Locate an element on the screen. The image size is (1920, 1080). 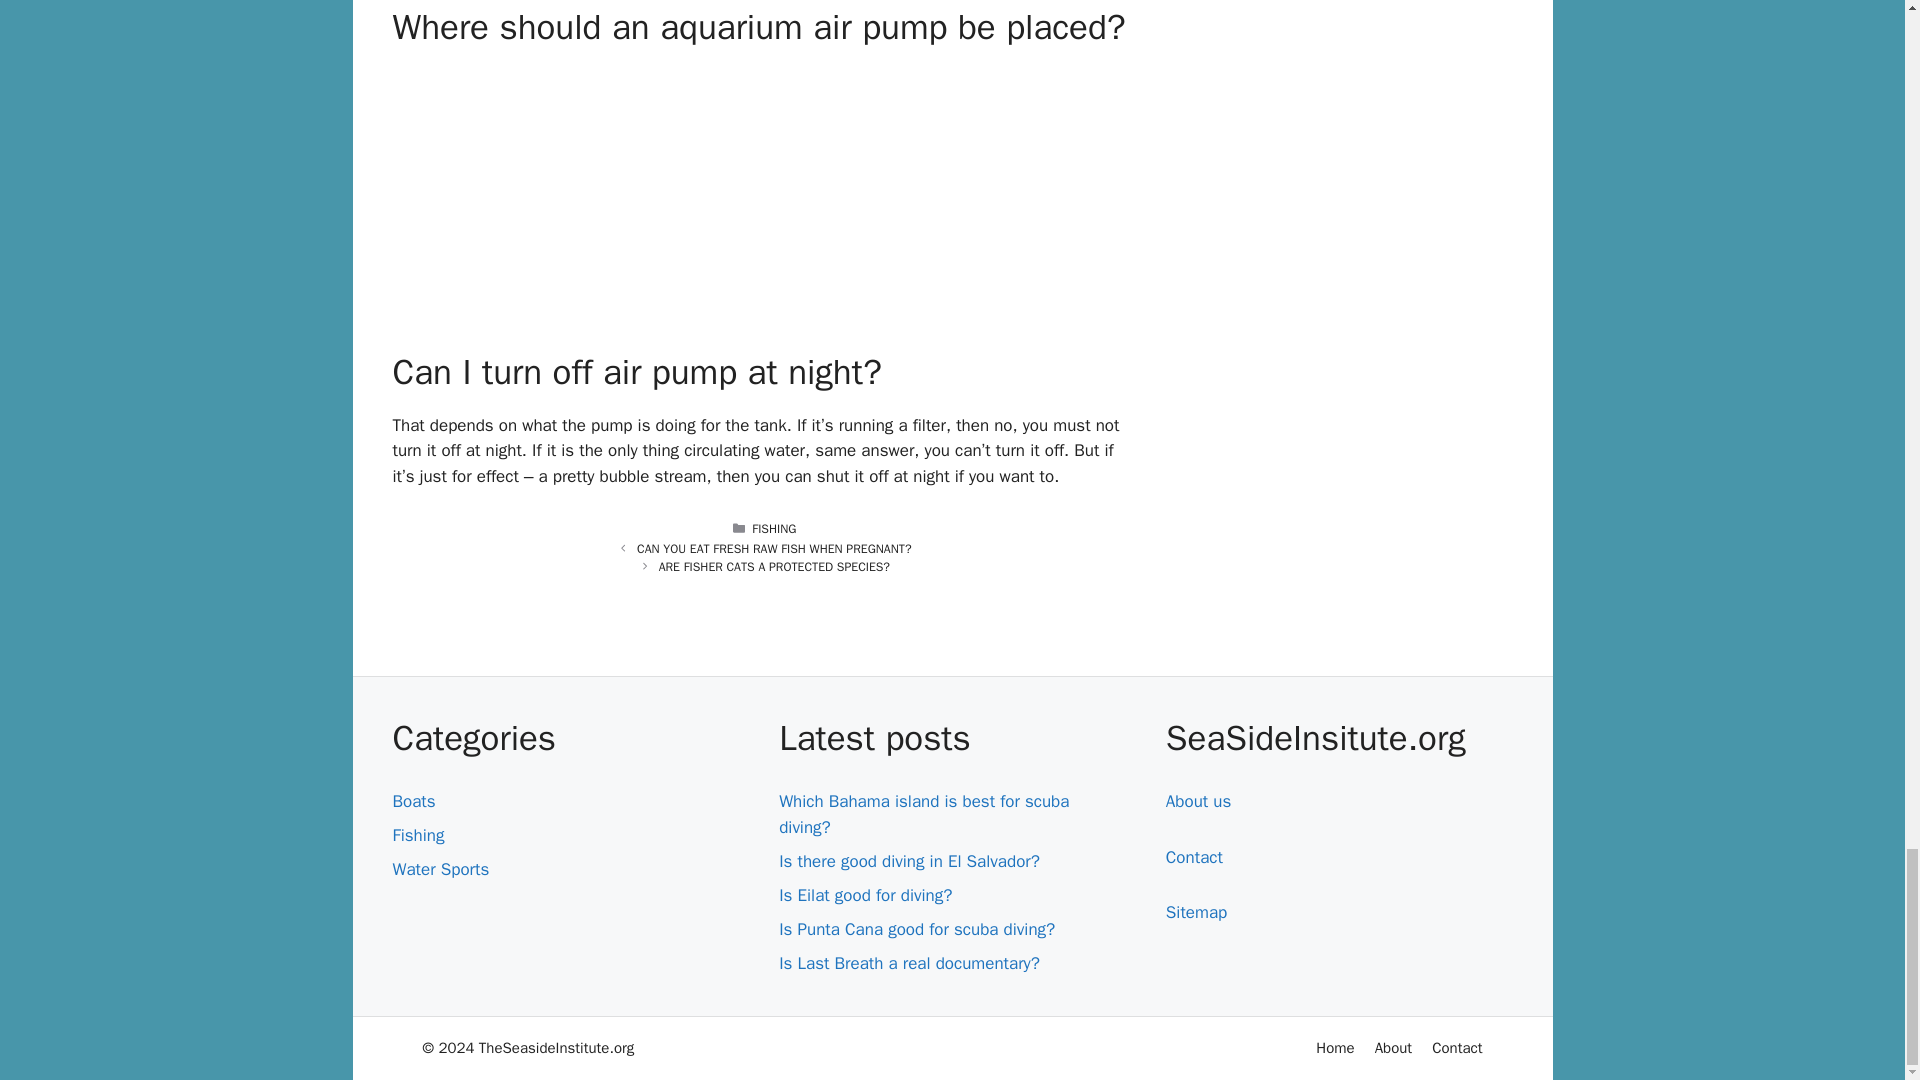
Is there good diving in El Salvador? is located at coordinates (910, 861).